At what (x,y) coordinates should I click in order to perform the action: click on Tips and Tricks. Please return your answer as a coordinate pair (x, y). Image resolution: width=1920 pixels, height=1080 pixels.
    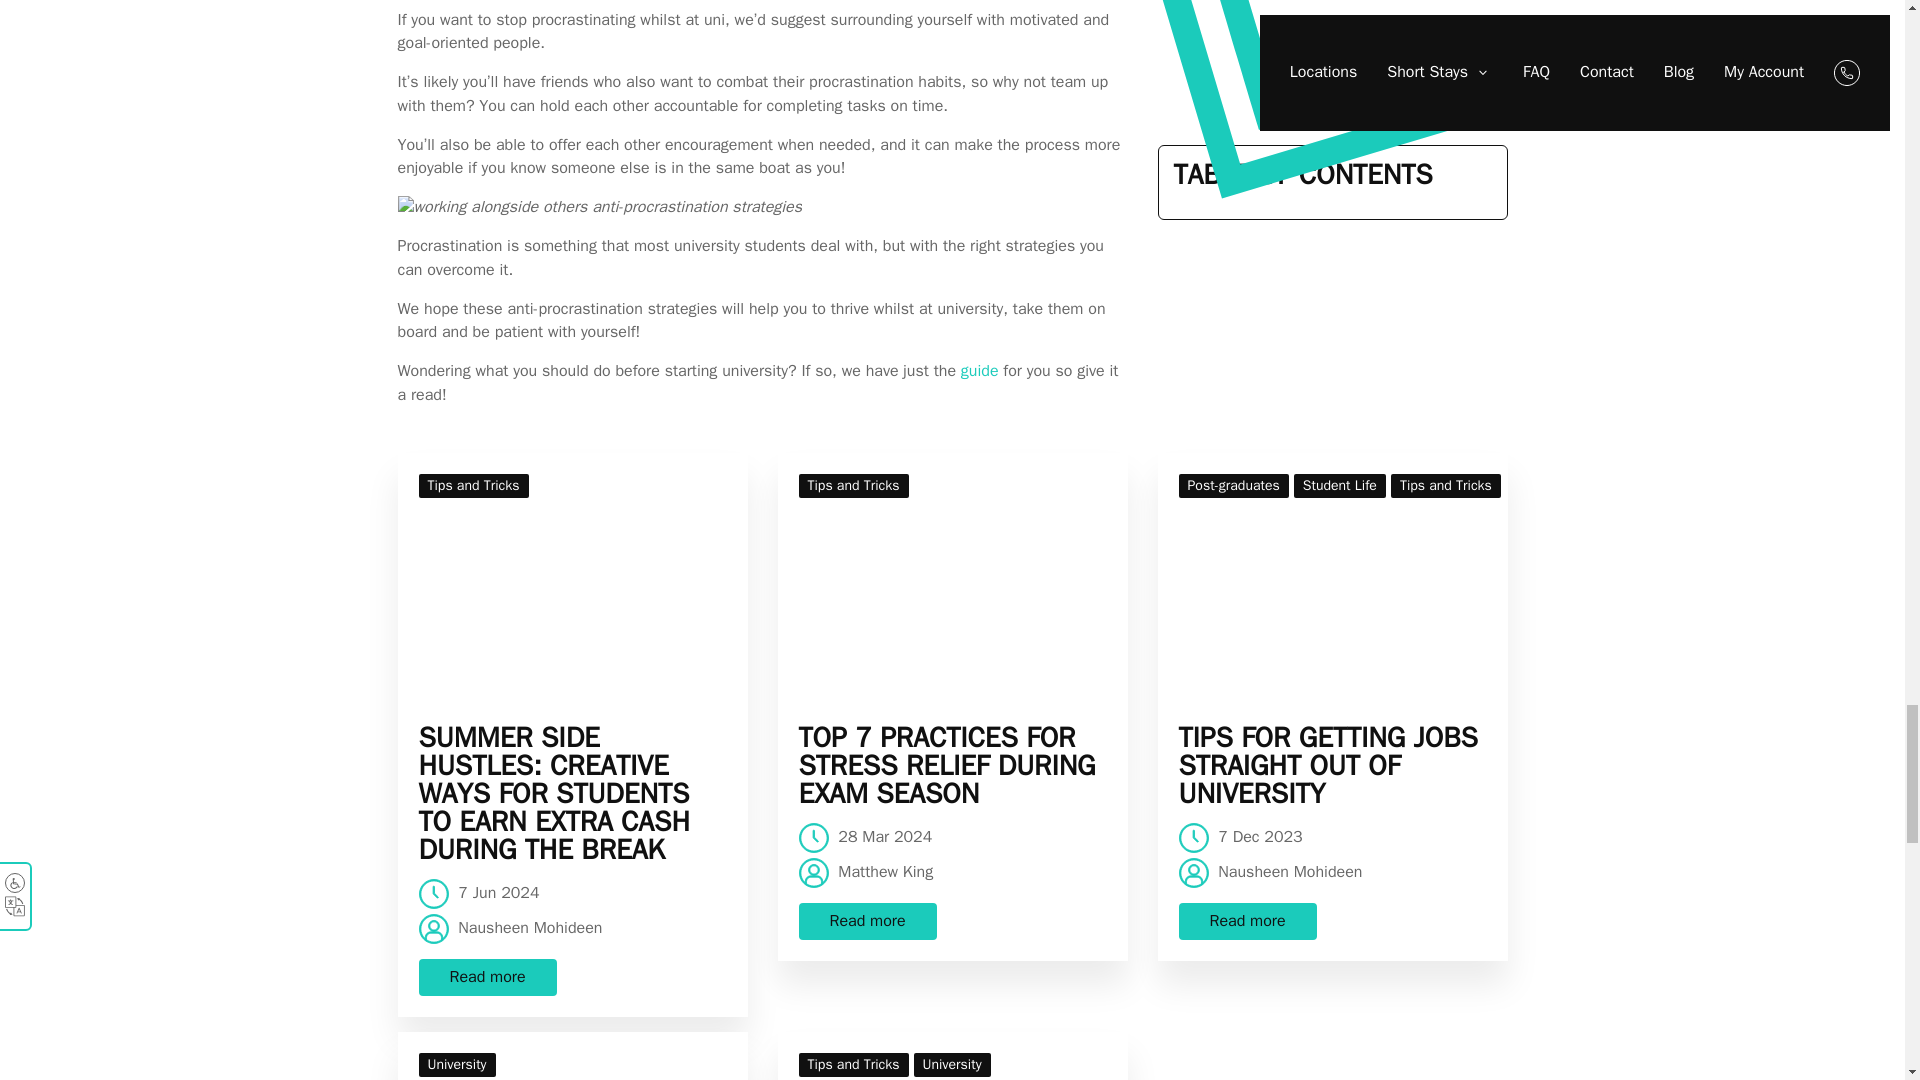
    Looking at the image, I should click on (853, 486).